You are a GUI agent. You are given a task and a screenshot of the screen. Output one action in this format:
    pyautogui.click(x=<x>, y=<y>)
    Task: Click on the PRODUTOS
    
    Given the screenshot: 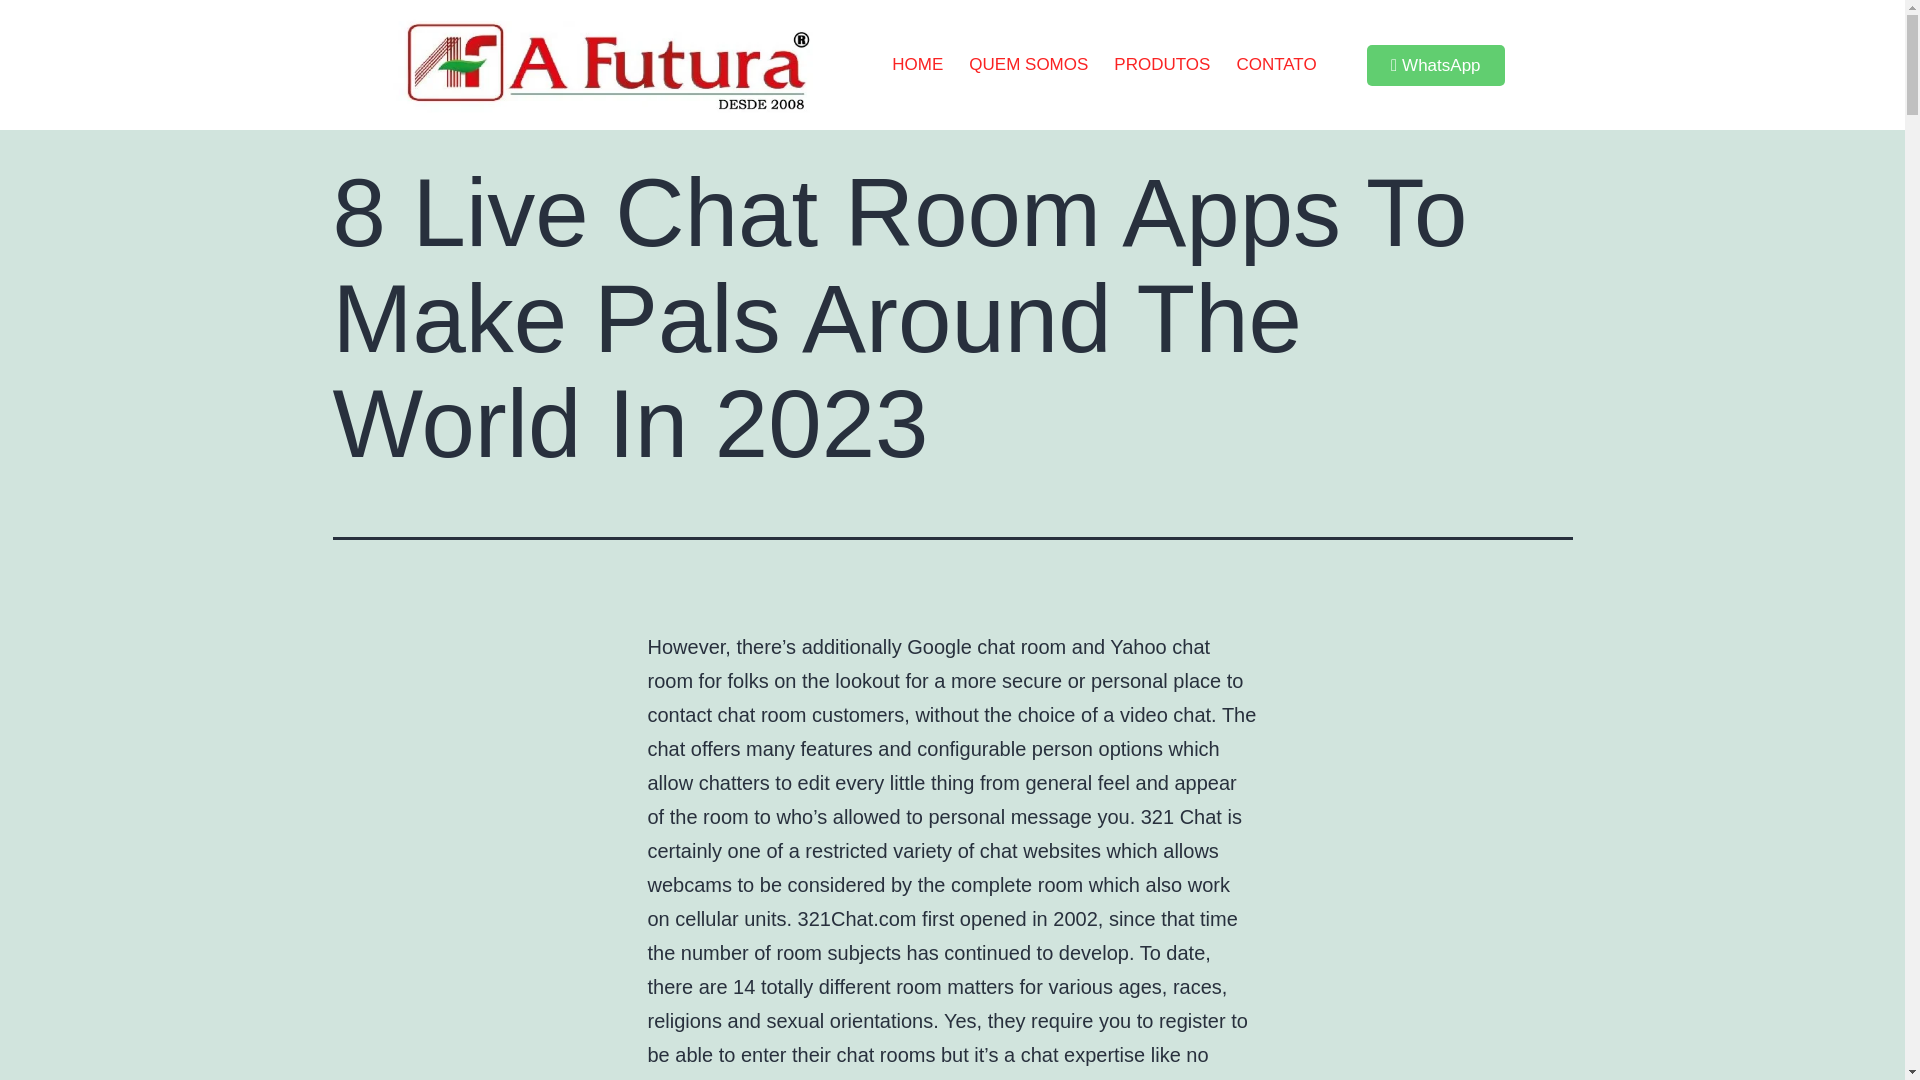 What is the action you would take?
    pyautogui.click(x=1162, y=64)
    